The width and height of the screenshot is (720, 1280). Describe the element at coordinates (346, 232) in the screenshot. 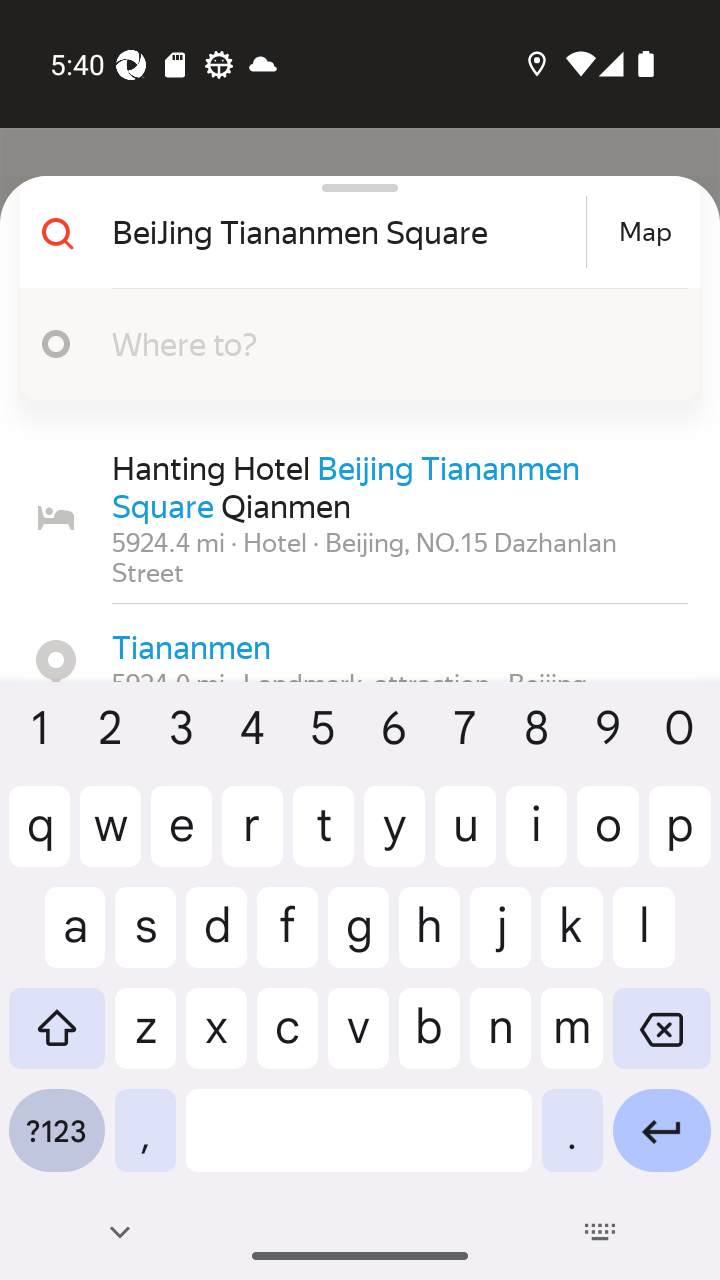

I see `BeiJing Tiananmen Square` at that location.